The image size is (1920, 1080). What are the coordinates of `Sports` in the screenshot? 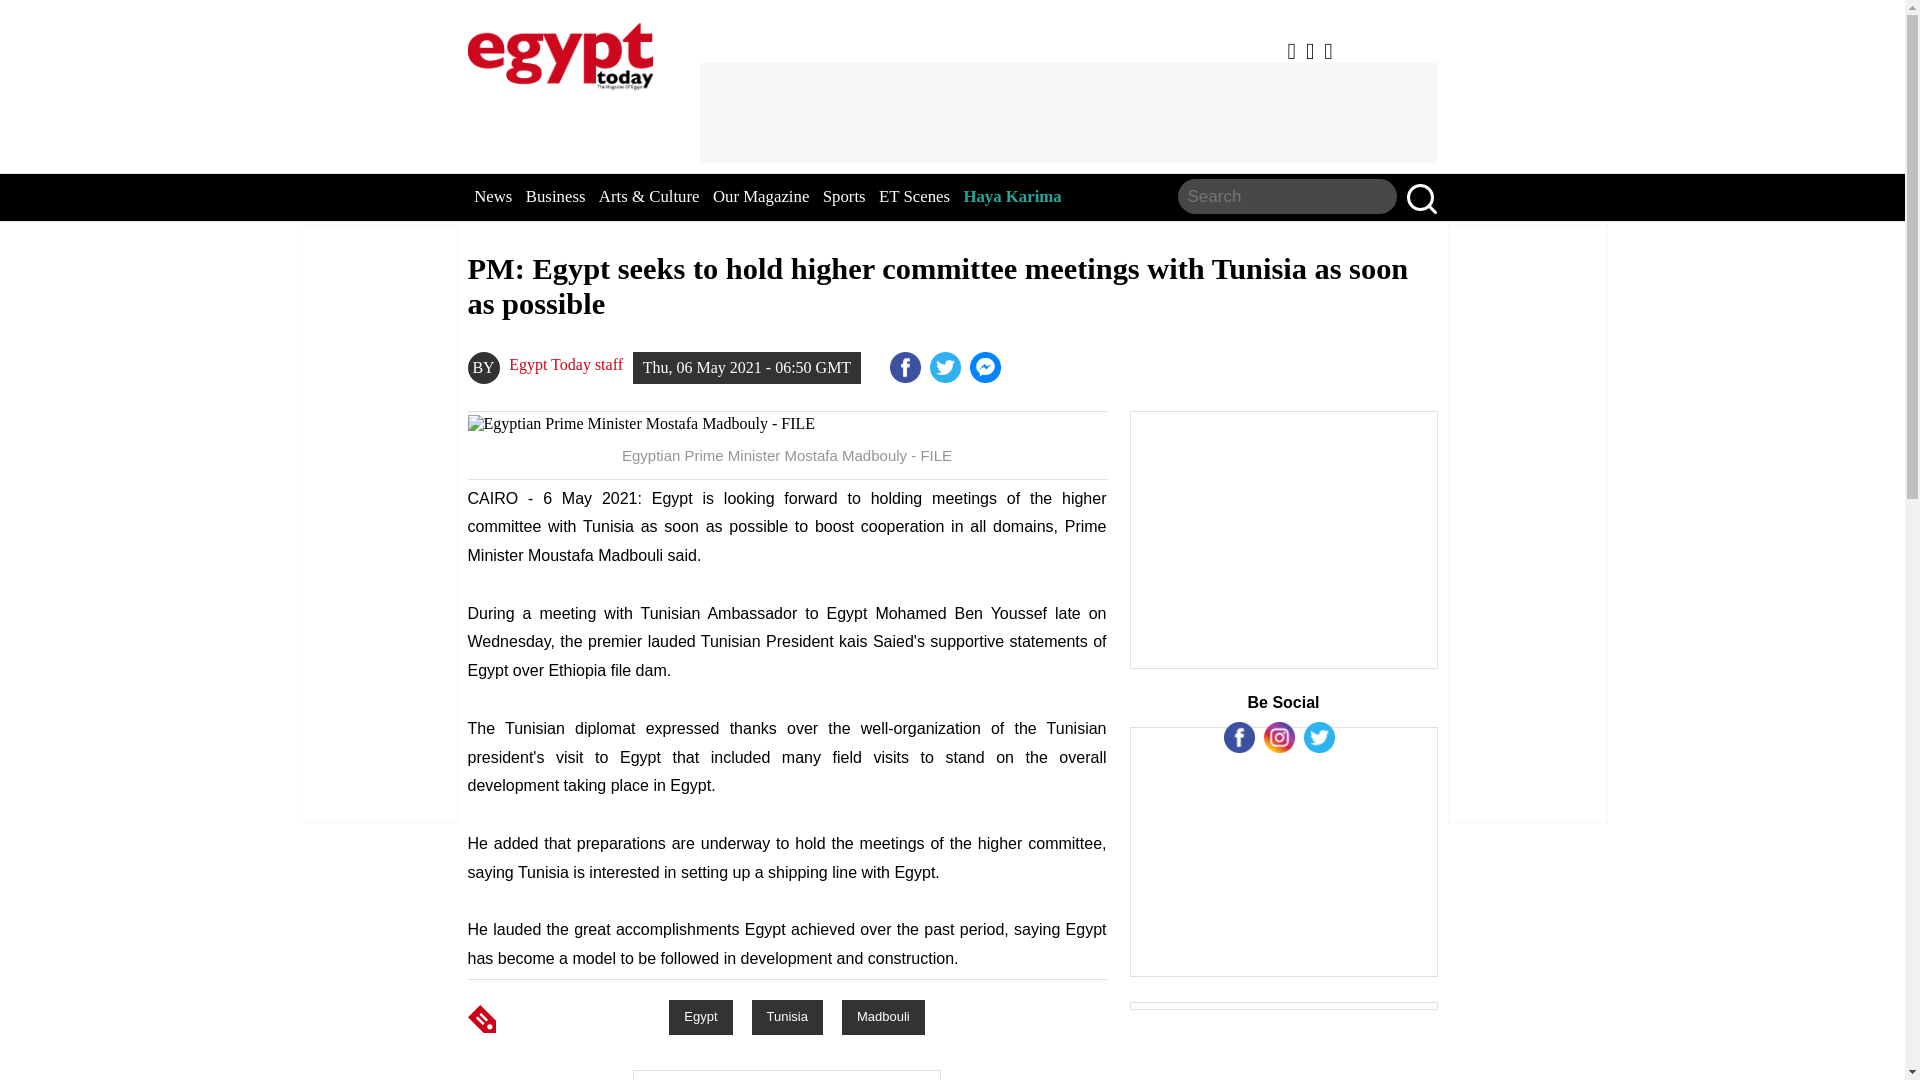 It's located at (844, 197).